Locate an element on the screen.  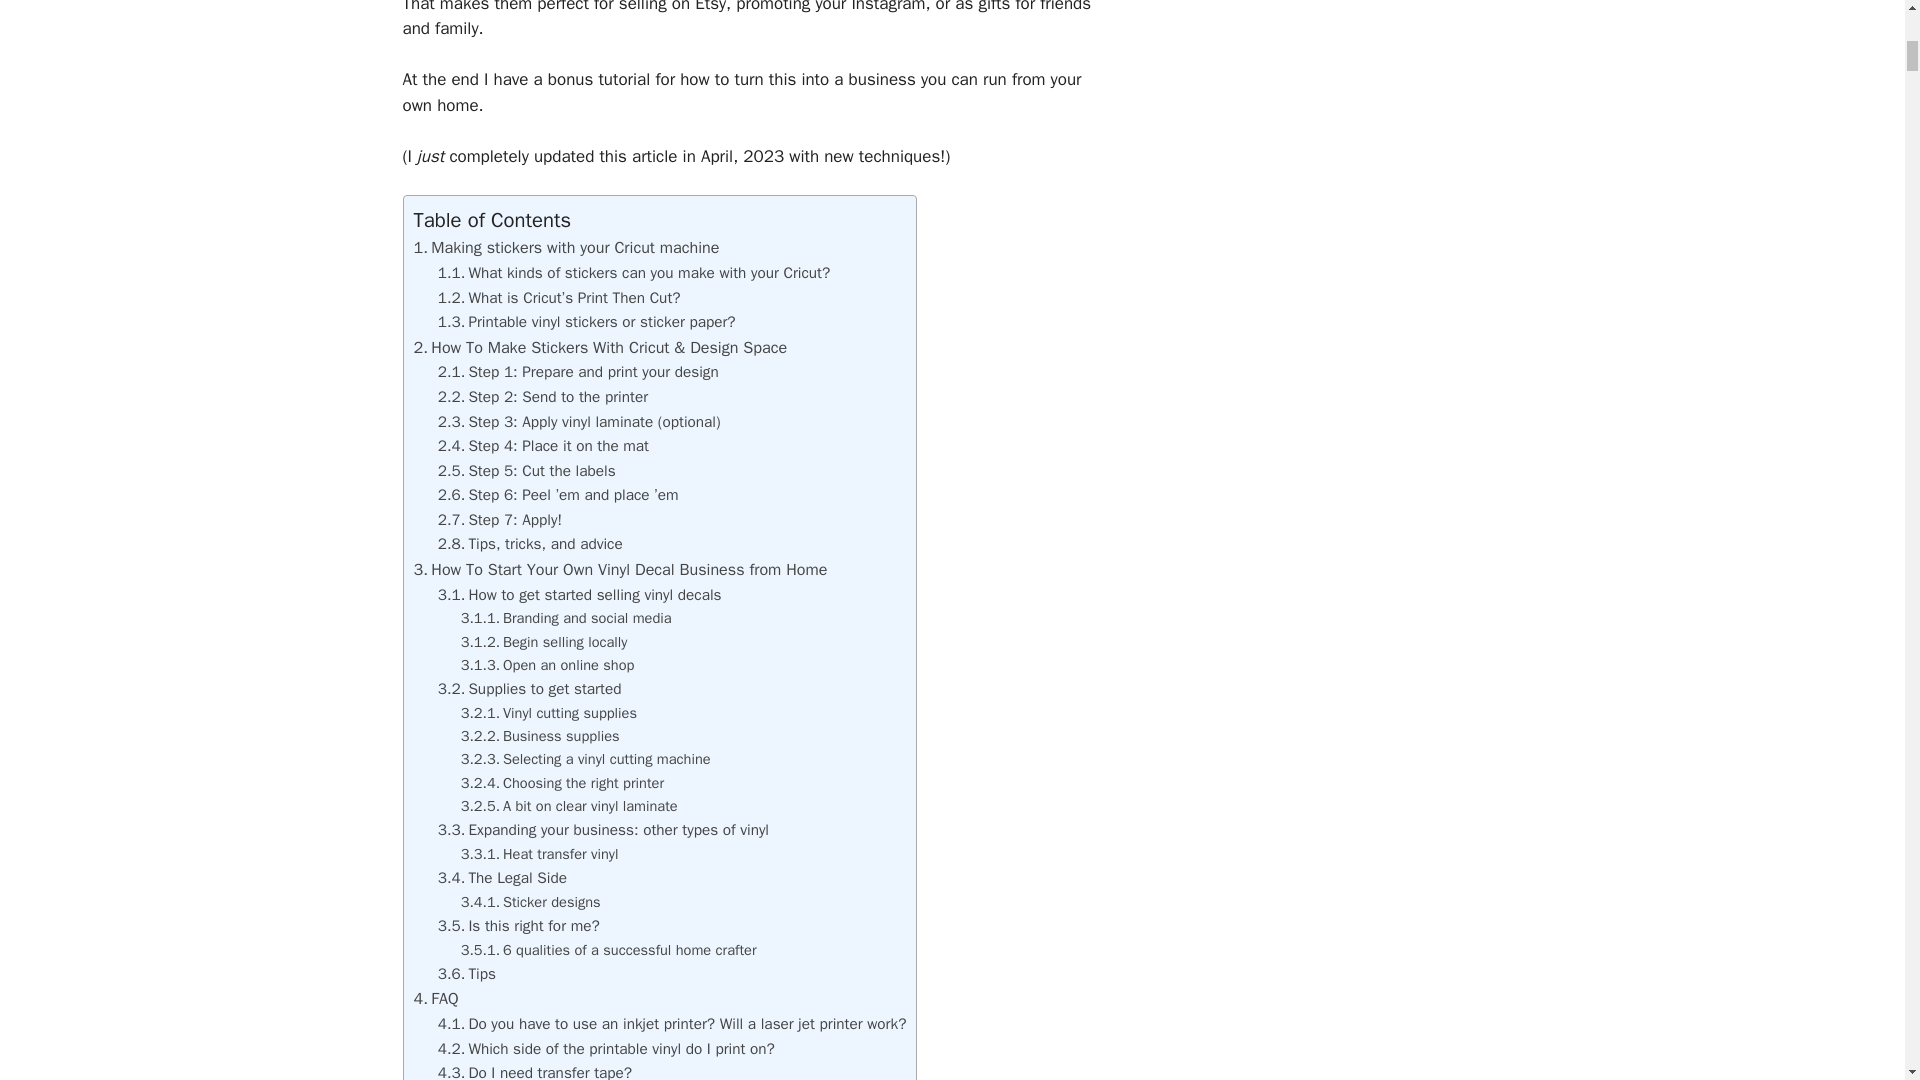
Making stickers with your Cricut machine is located at coordinates (567, 247).